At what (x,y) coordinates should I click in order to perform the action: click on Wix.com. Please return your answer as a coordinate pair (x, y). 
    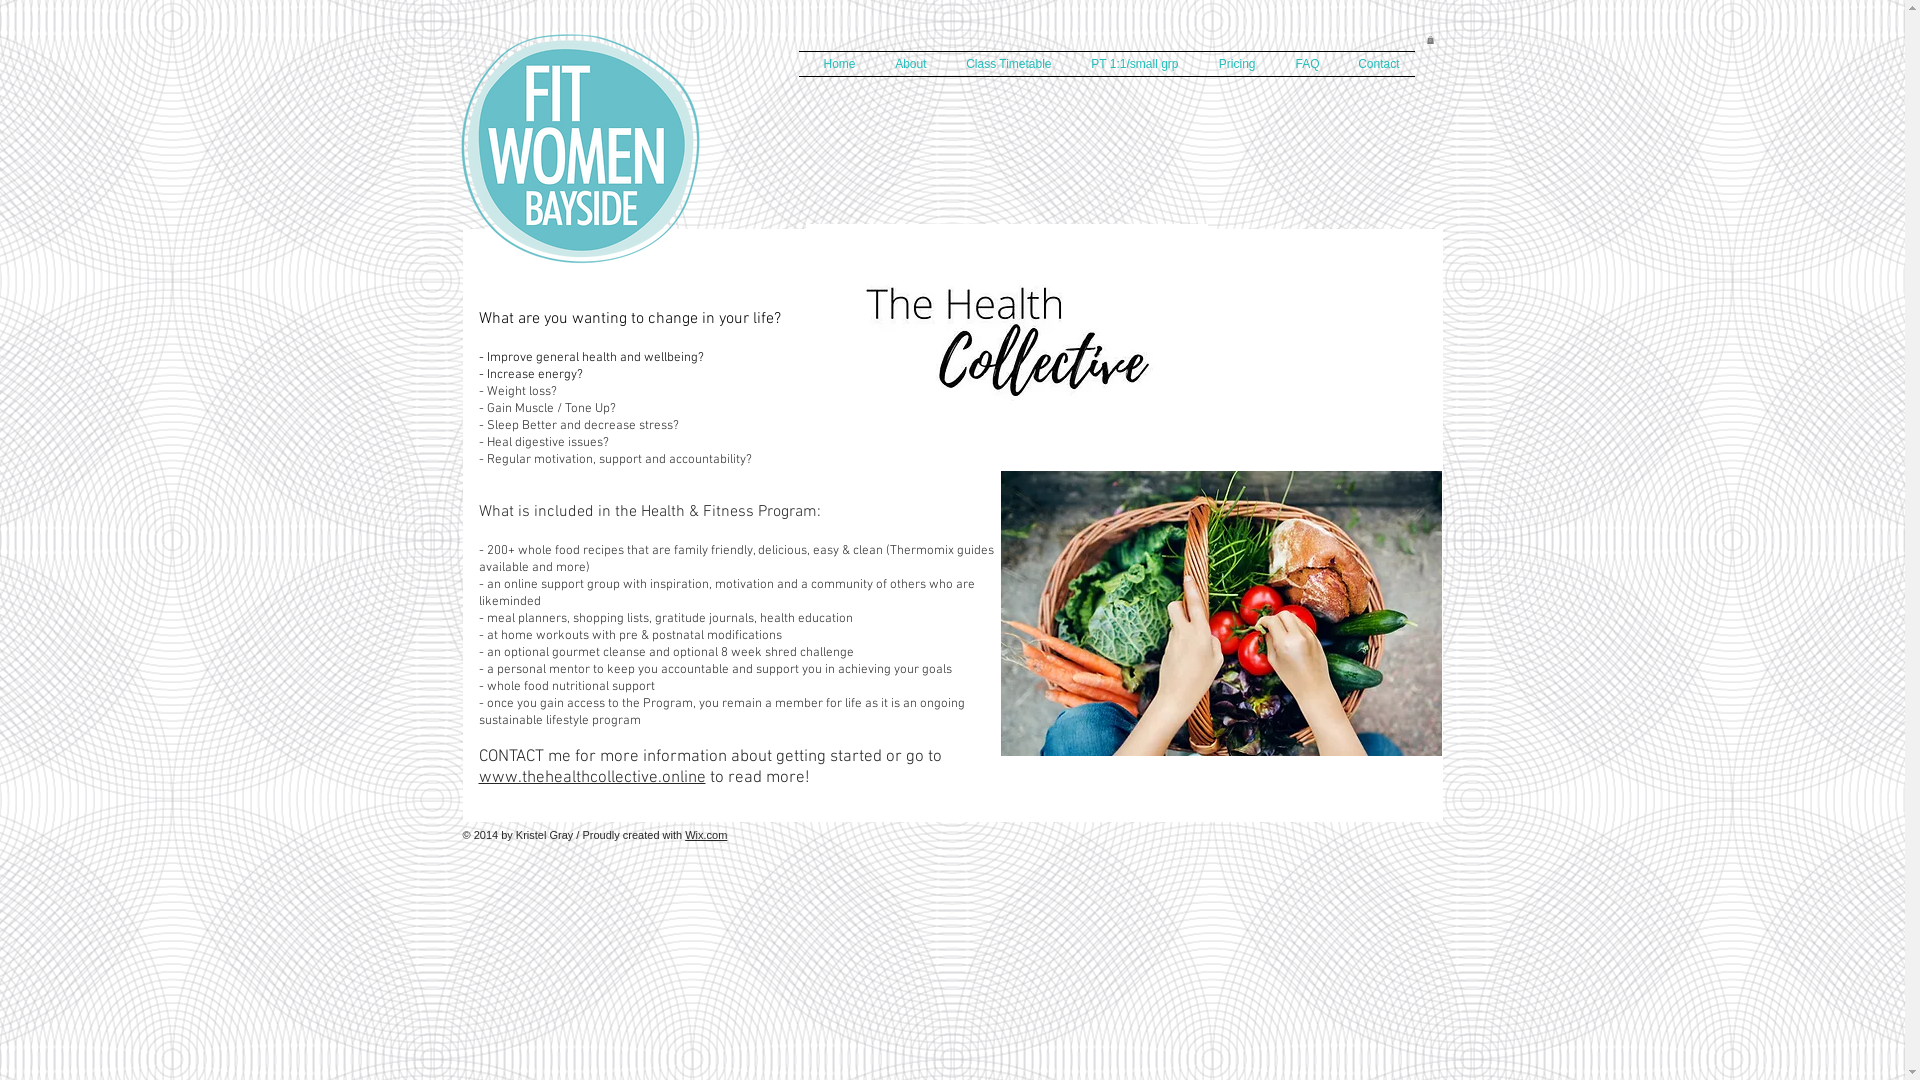
    Looking at the image, I should click on (706, 835).